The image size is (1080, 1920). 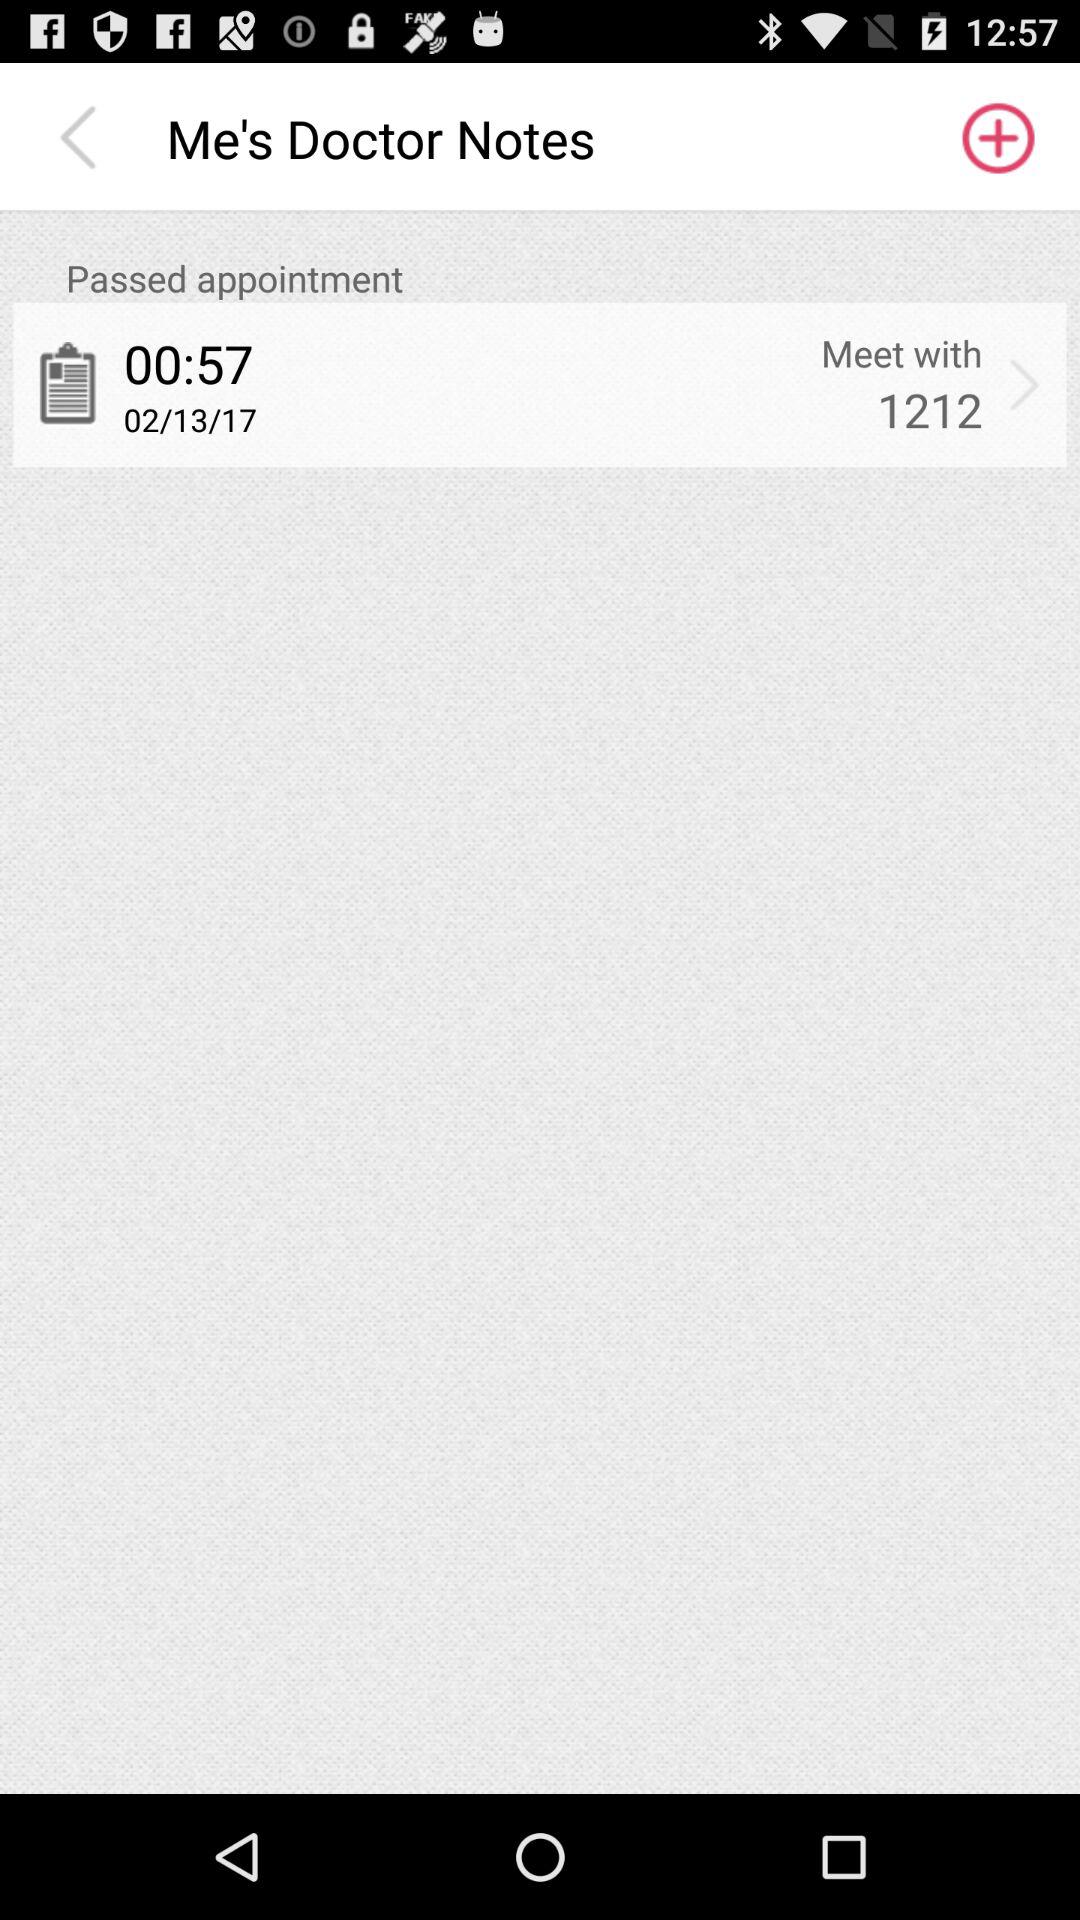 What do you see at coordinates (190, 419) in the screenshot?
I see `flip to the 02/13/17 item` at bounding box center [190, 419].